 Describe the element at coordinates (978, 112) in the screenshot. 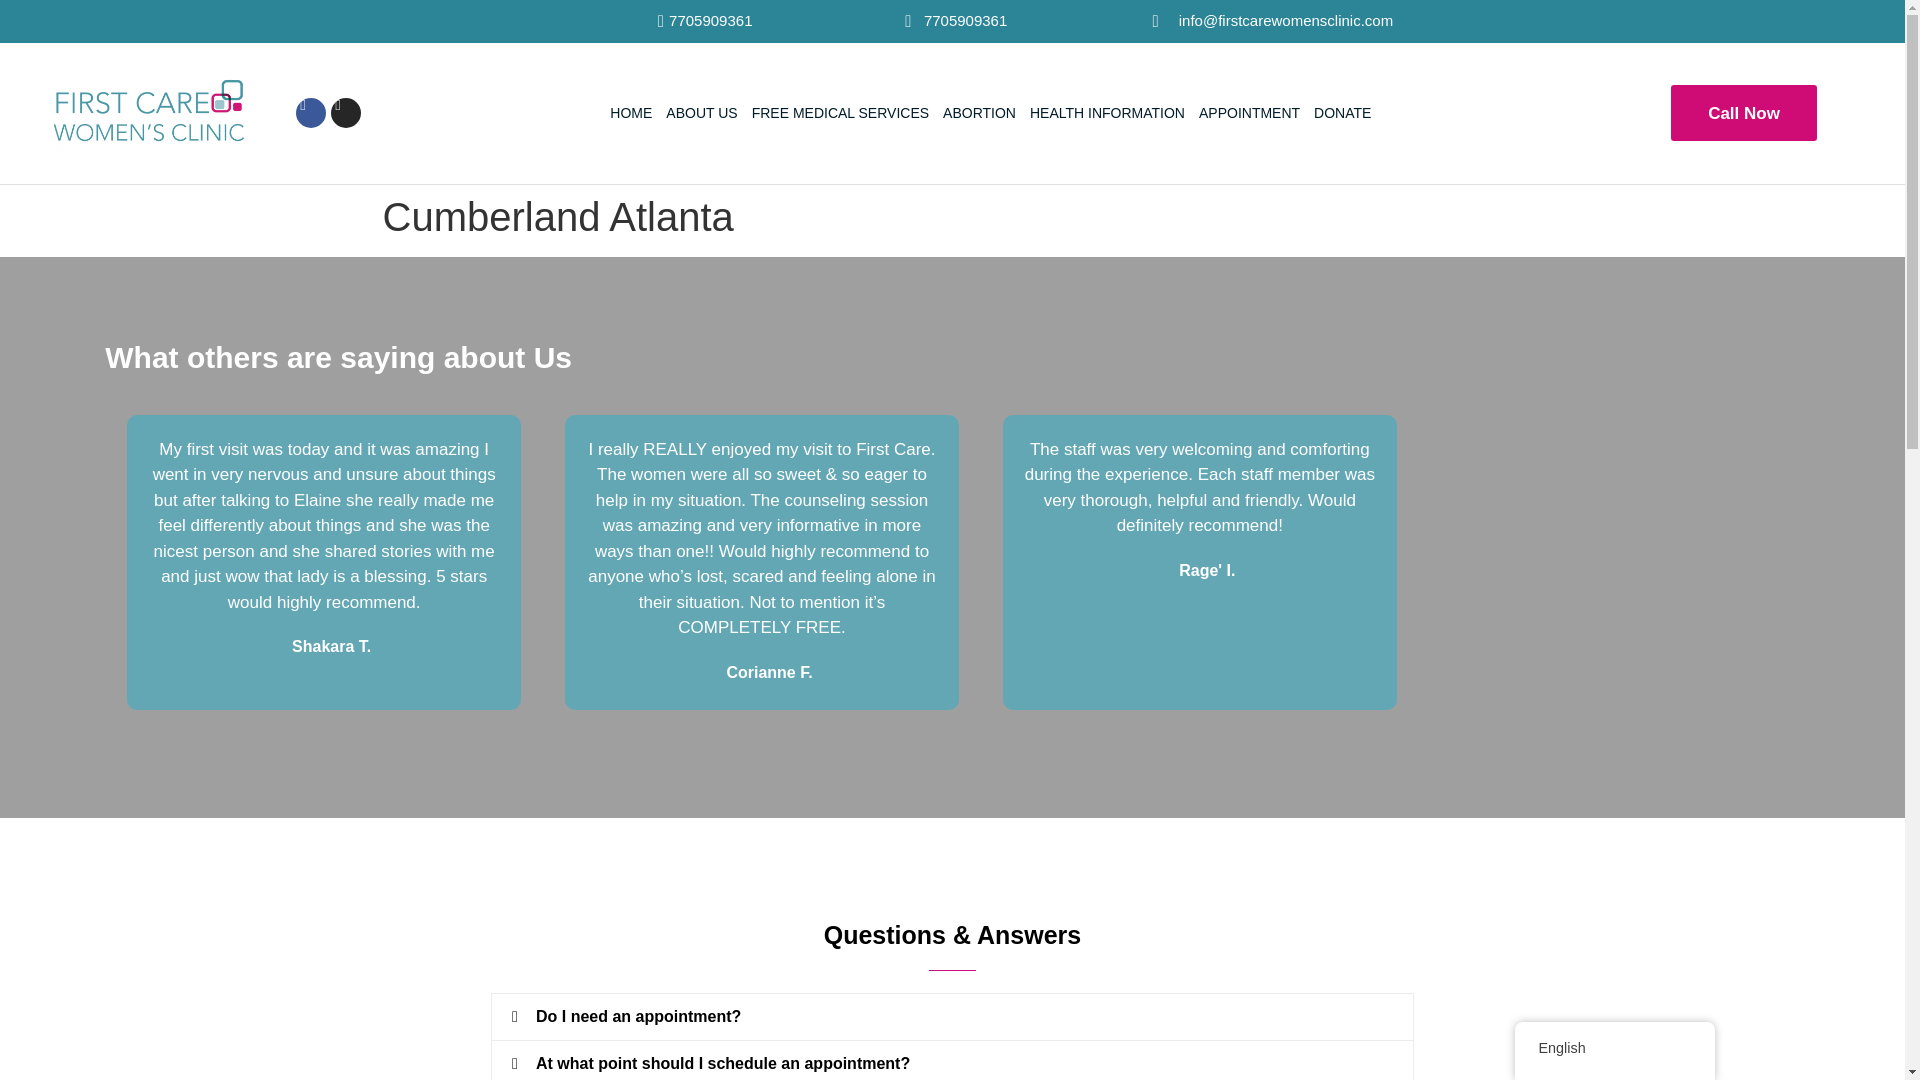

I see `ABORTION` at that location.